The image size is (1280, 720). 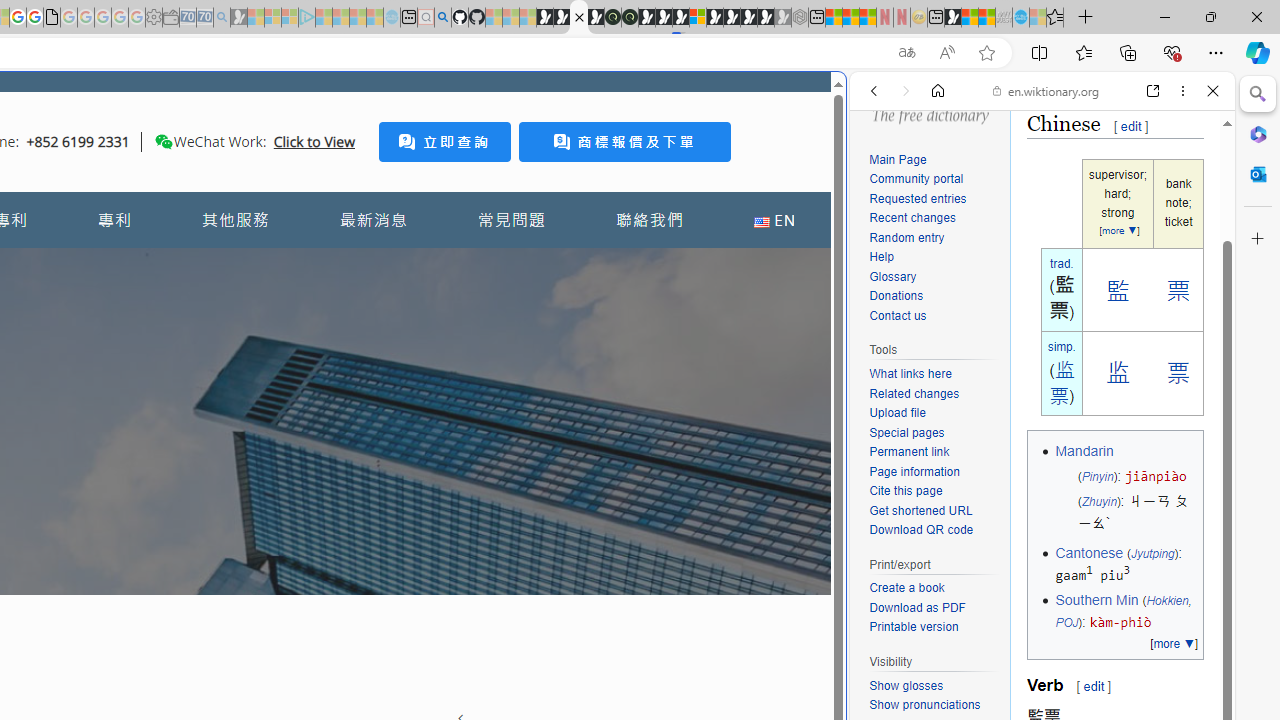 What do you see at coordinates (1006, 228) in the screenshot?
I see `Search Filter, VIDEOS` at bounding box center [1006, 228].